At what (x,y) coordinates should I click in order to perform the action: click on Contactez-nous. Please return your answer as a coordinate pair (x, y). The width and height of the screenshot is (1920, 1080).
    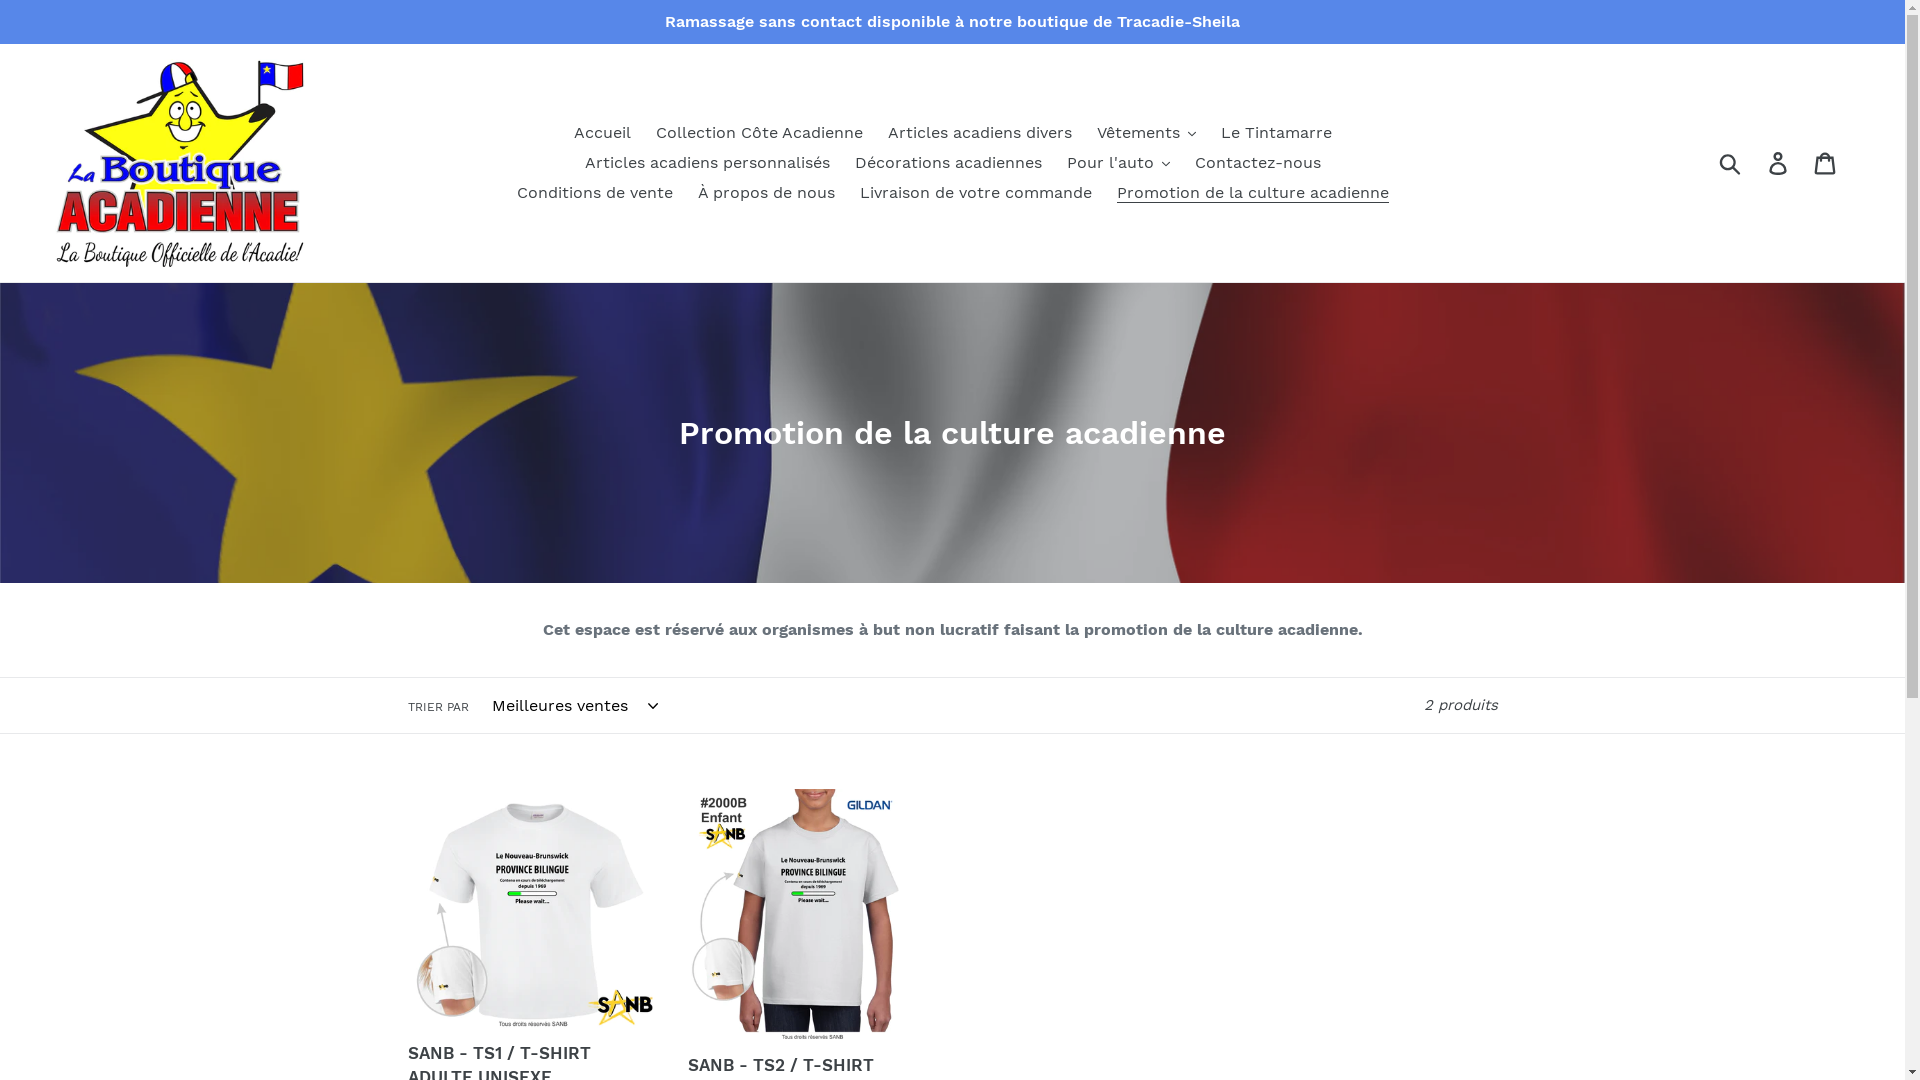
    Looking at the image, I should click on (1257, 163).